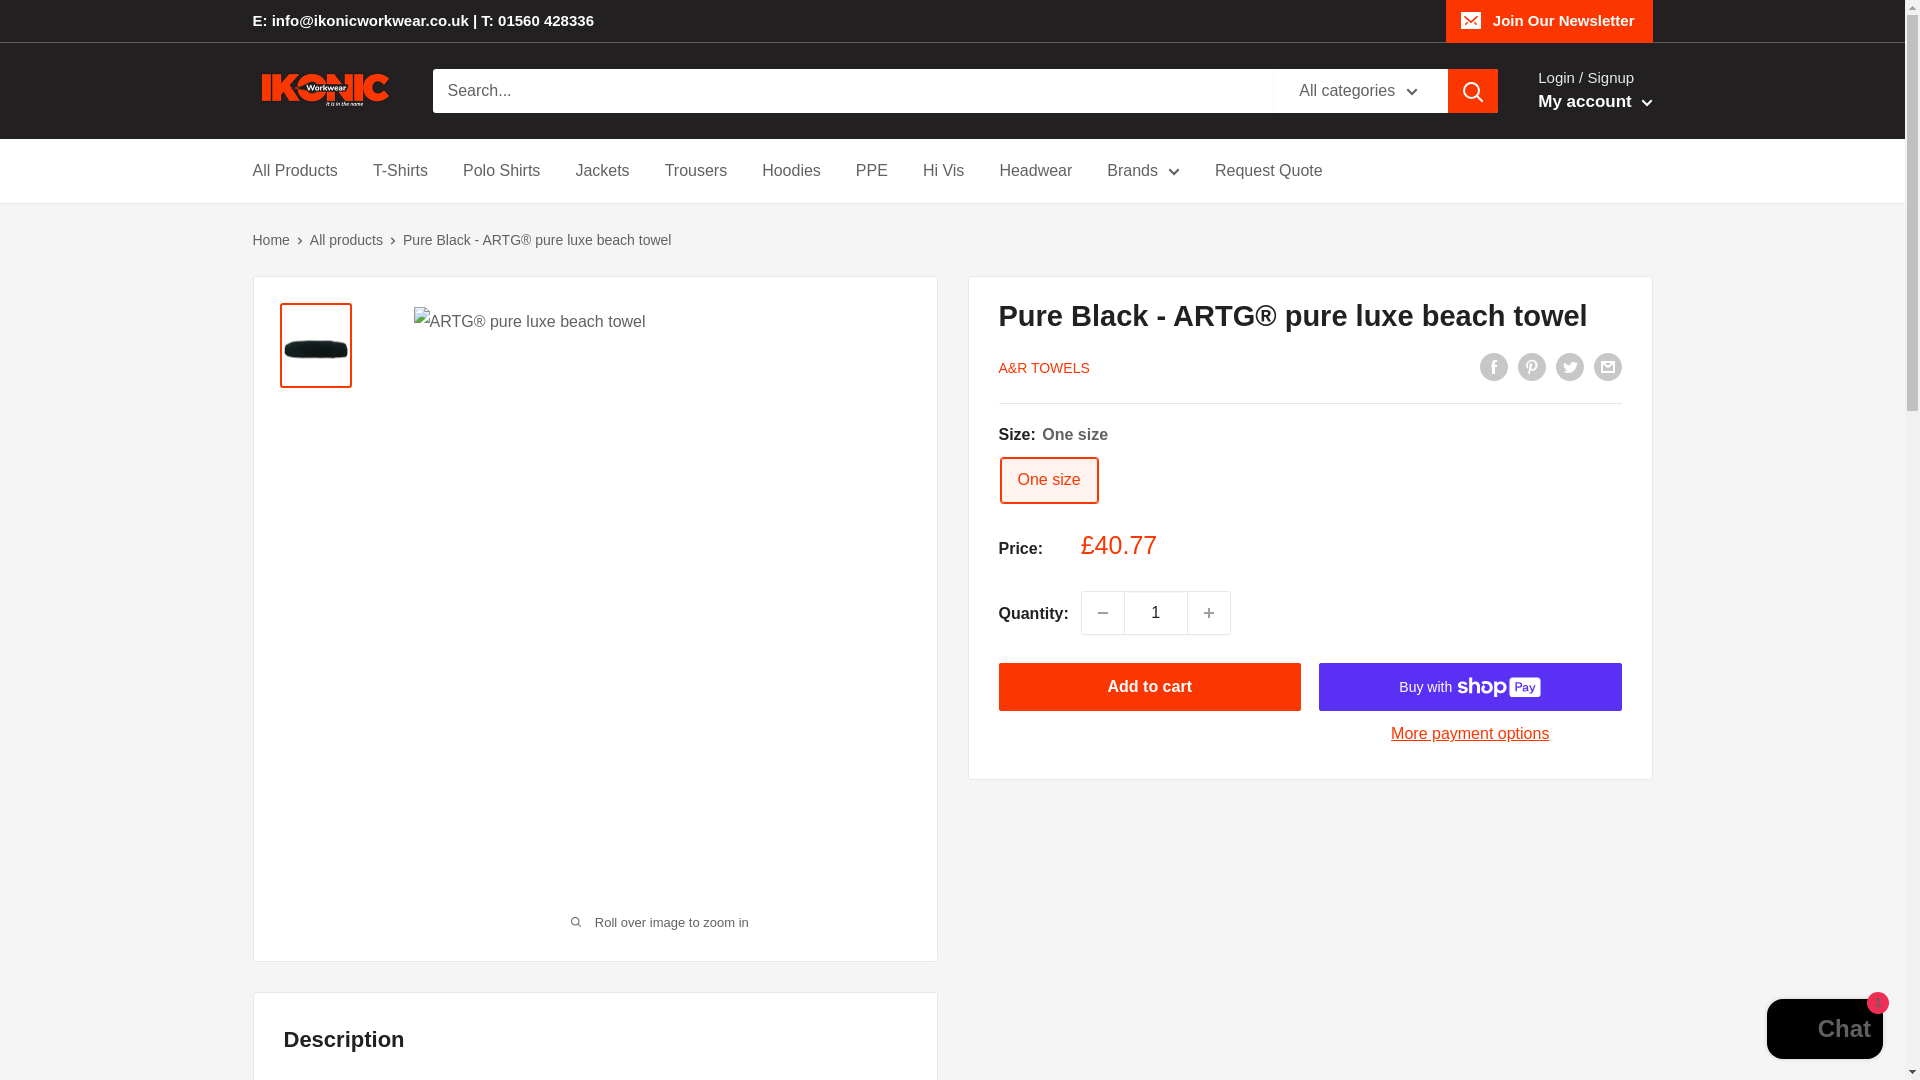 Image resolution: width=1920 pixels, height=1080 pixels. I want to click on Ikonic Workwear, so click(321, 90).